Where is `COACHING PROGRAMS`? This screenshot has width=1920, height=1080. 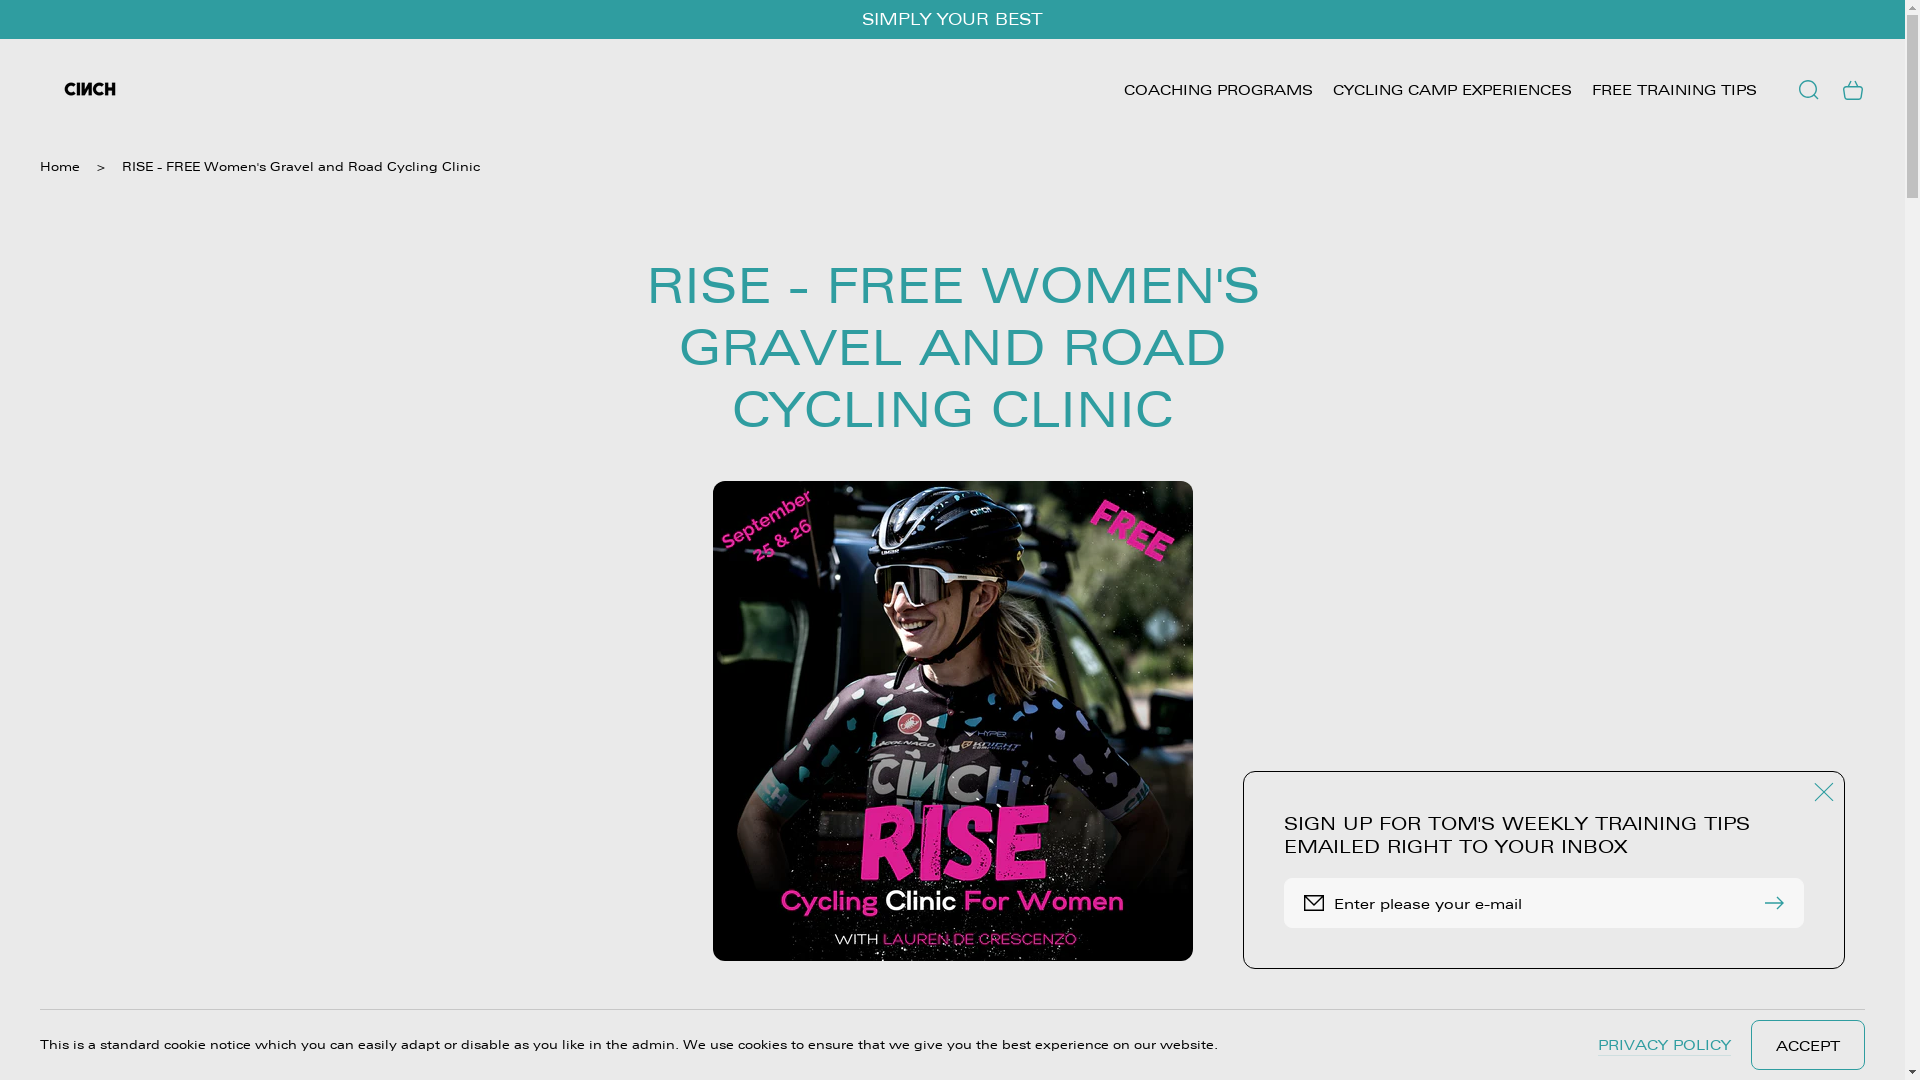 COACHING PROGRAMS is located at coordinates (1218, 90).